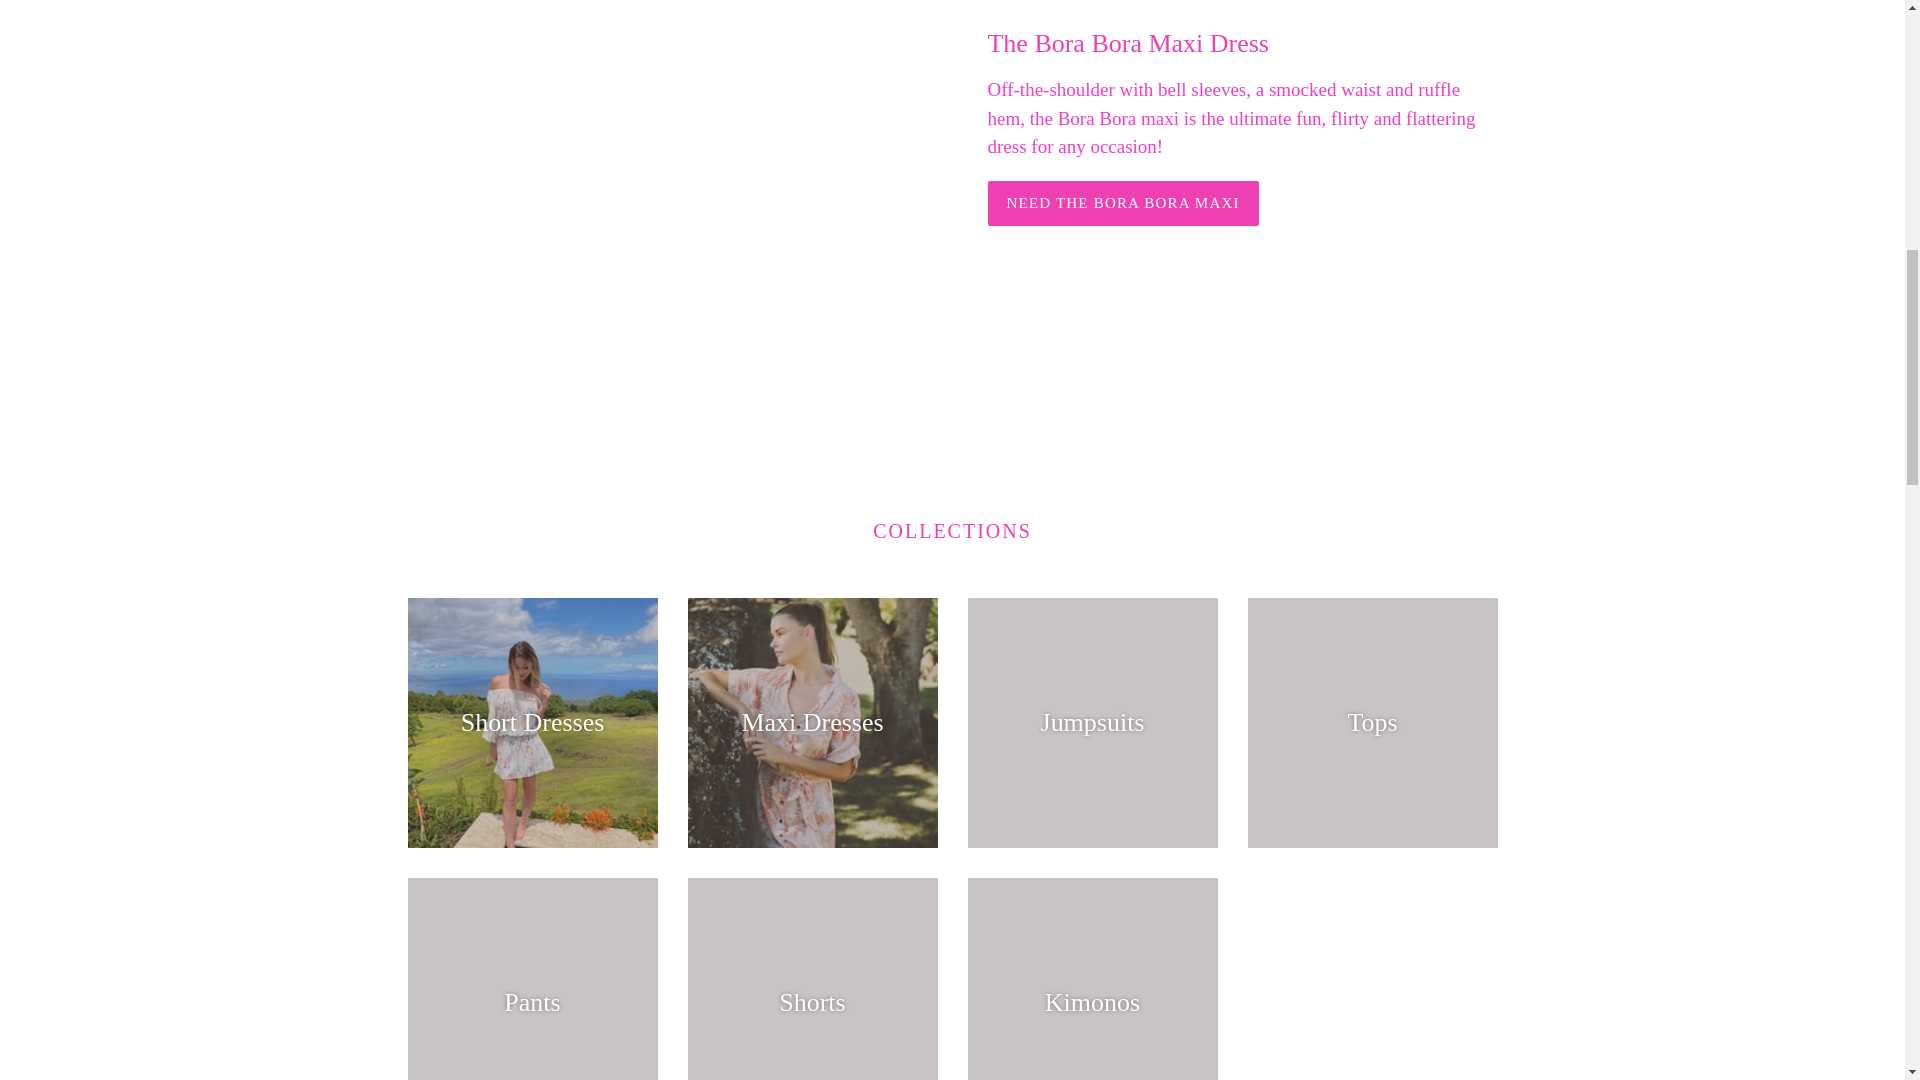 Image resolution: width=1920 pixels, height=1080 pixels. I want to click on Jumpsuits, so click(1092, 722).